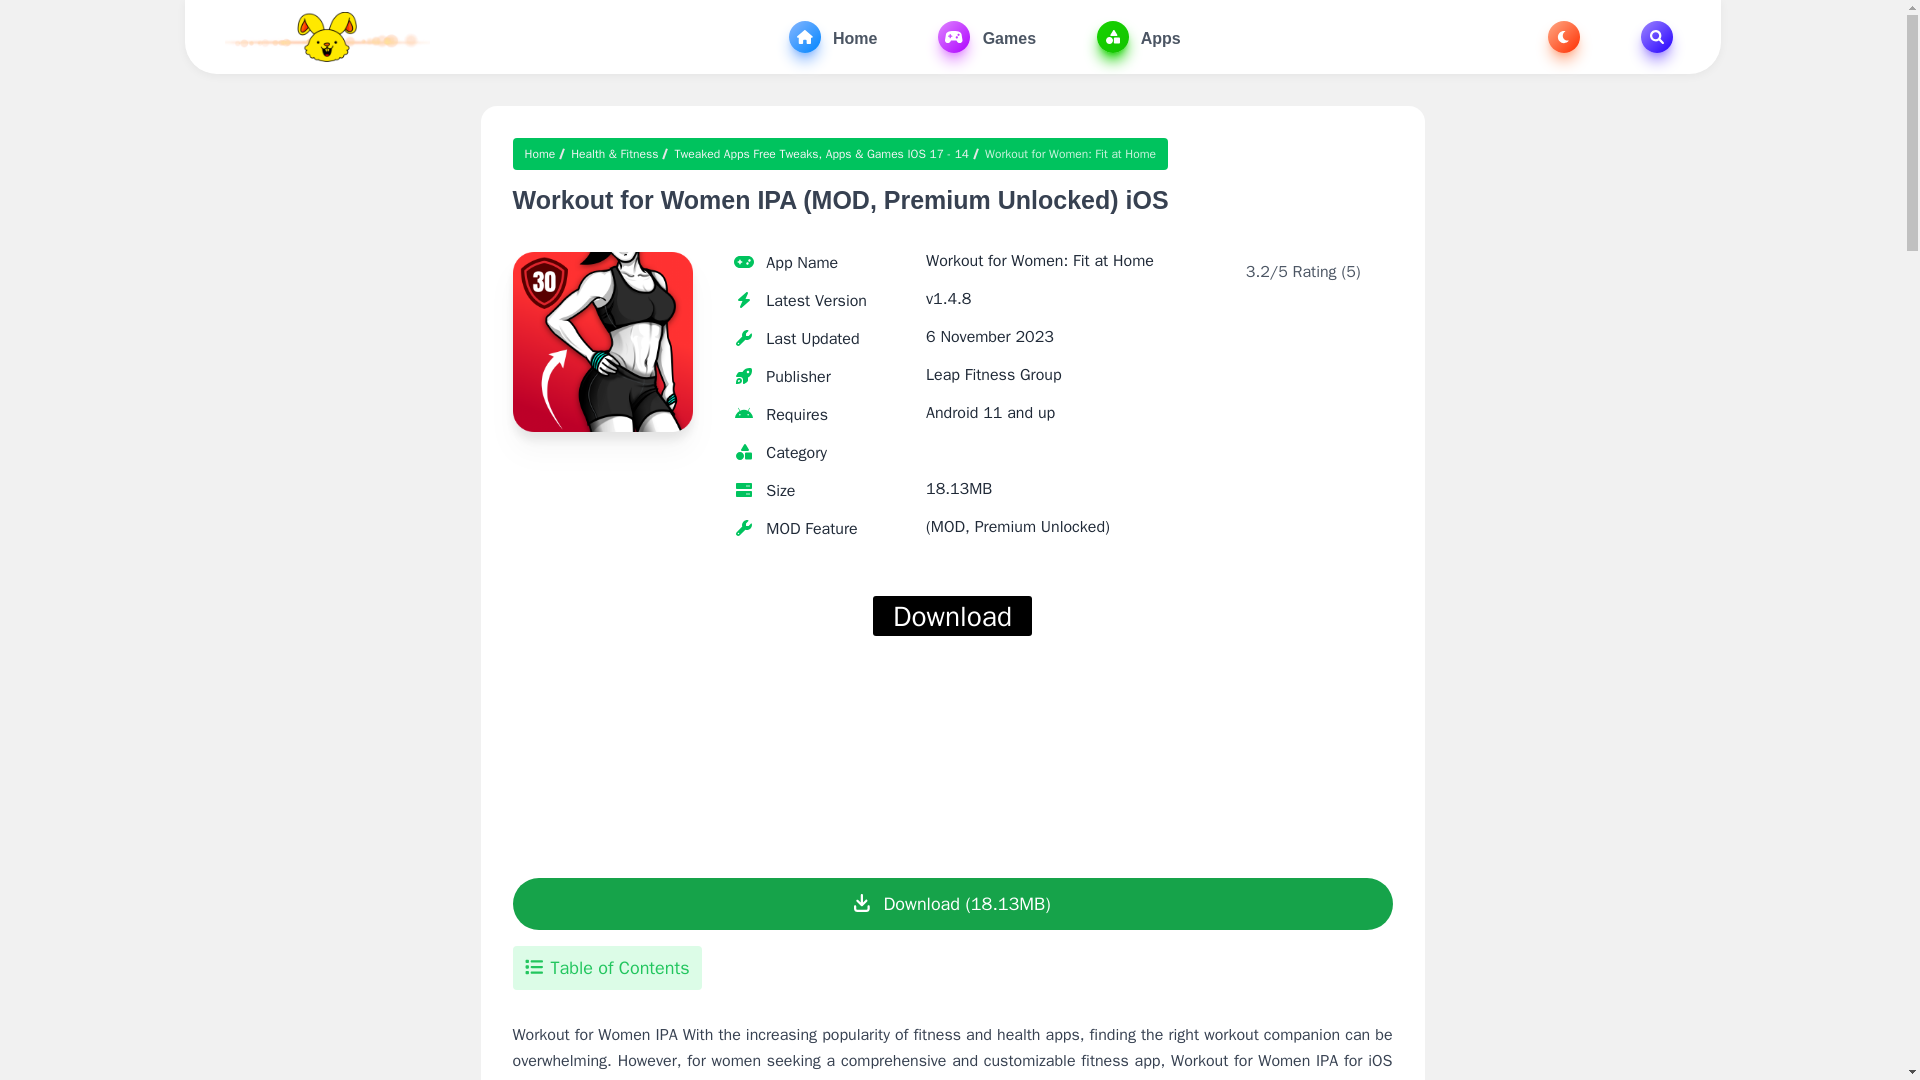 This screenshot has width=1920, height=1080. I want to click on Home, so click(833, 36).